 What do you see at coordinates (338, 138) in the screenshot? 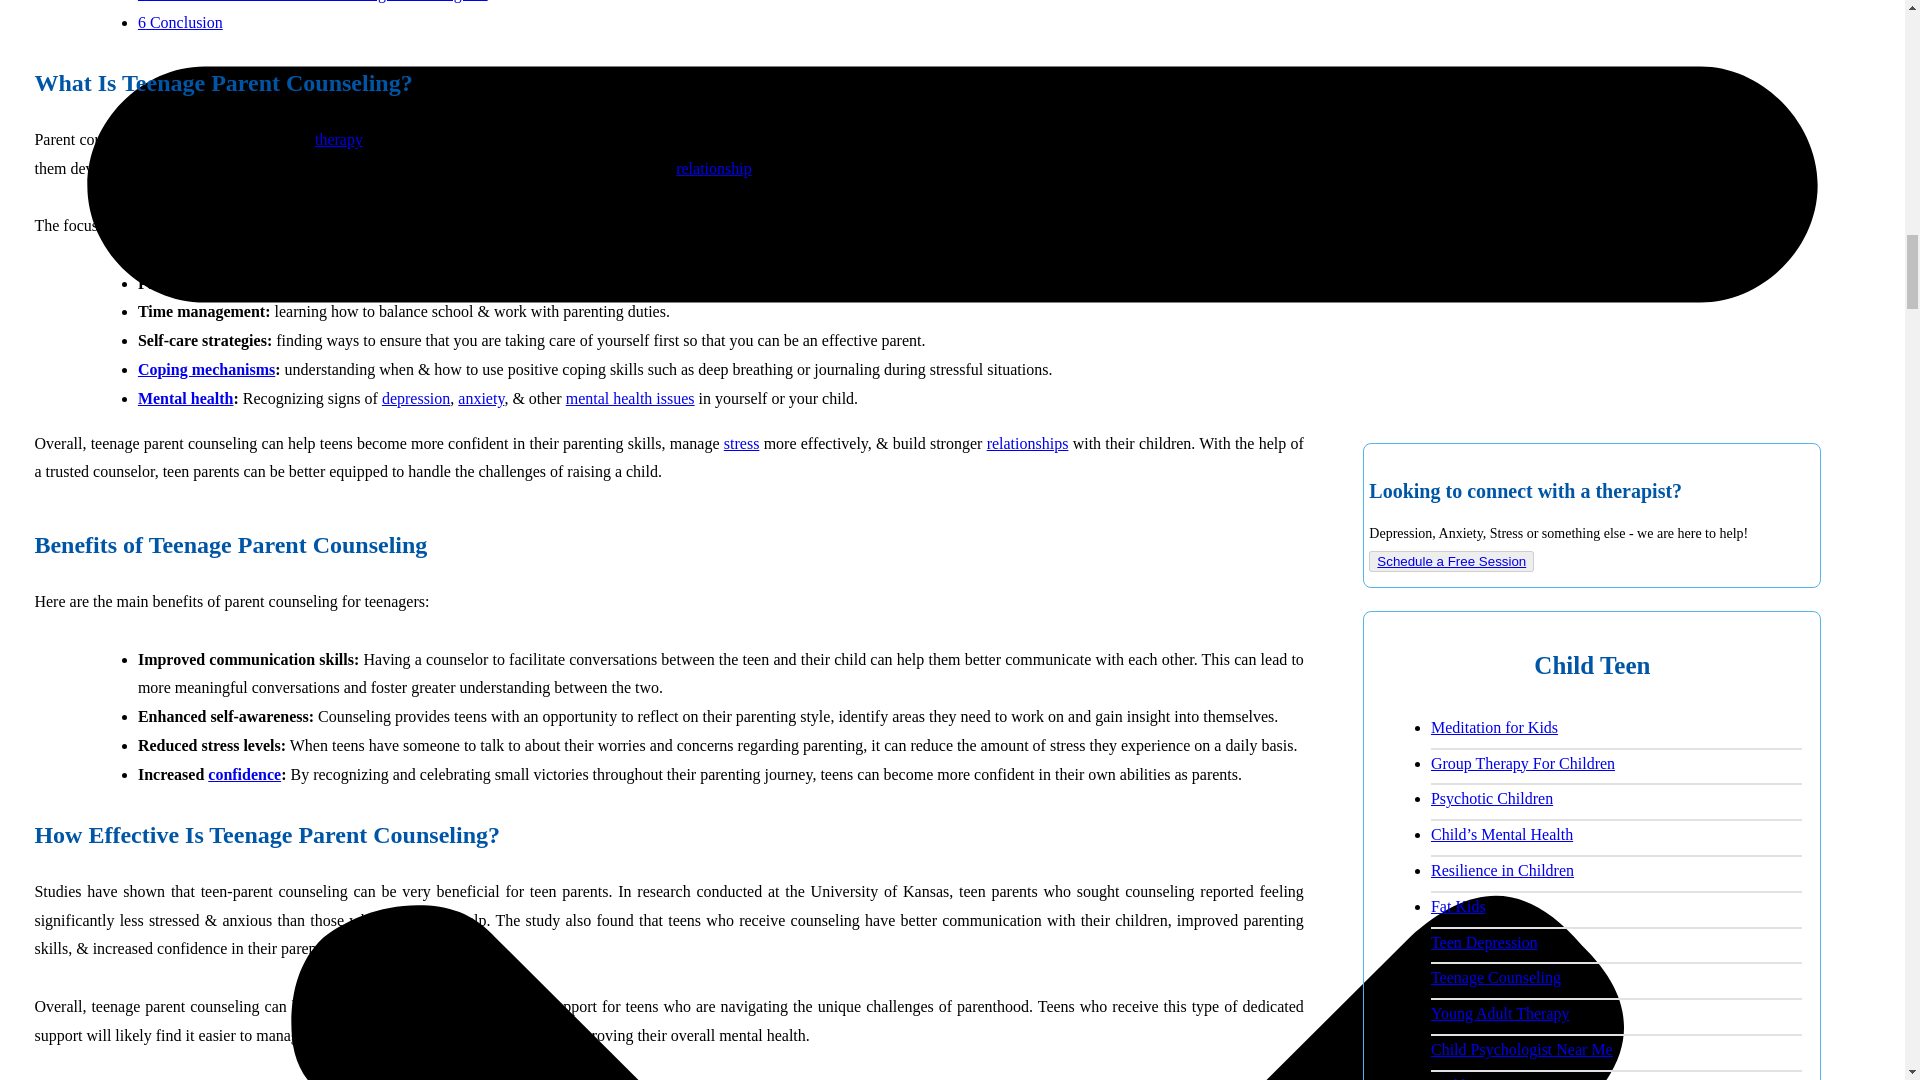
I see `therapy` at bounding box center [338, 138].